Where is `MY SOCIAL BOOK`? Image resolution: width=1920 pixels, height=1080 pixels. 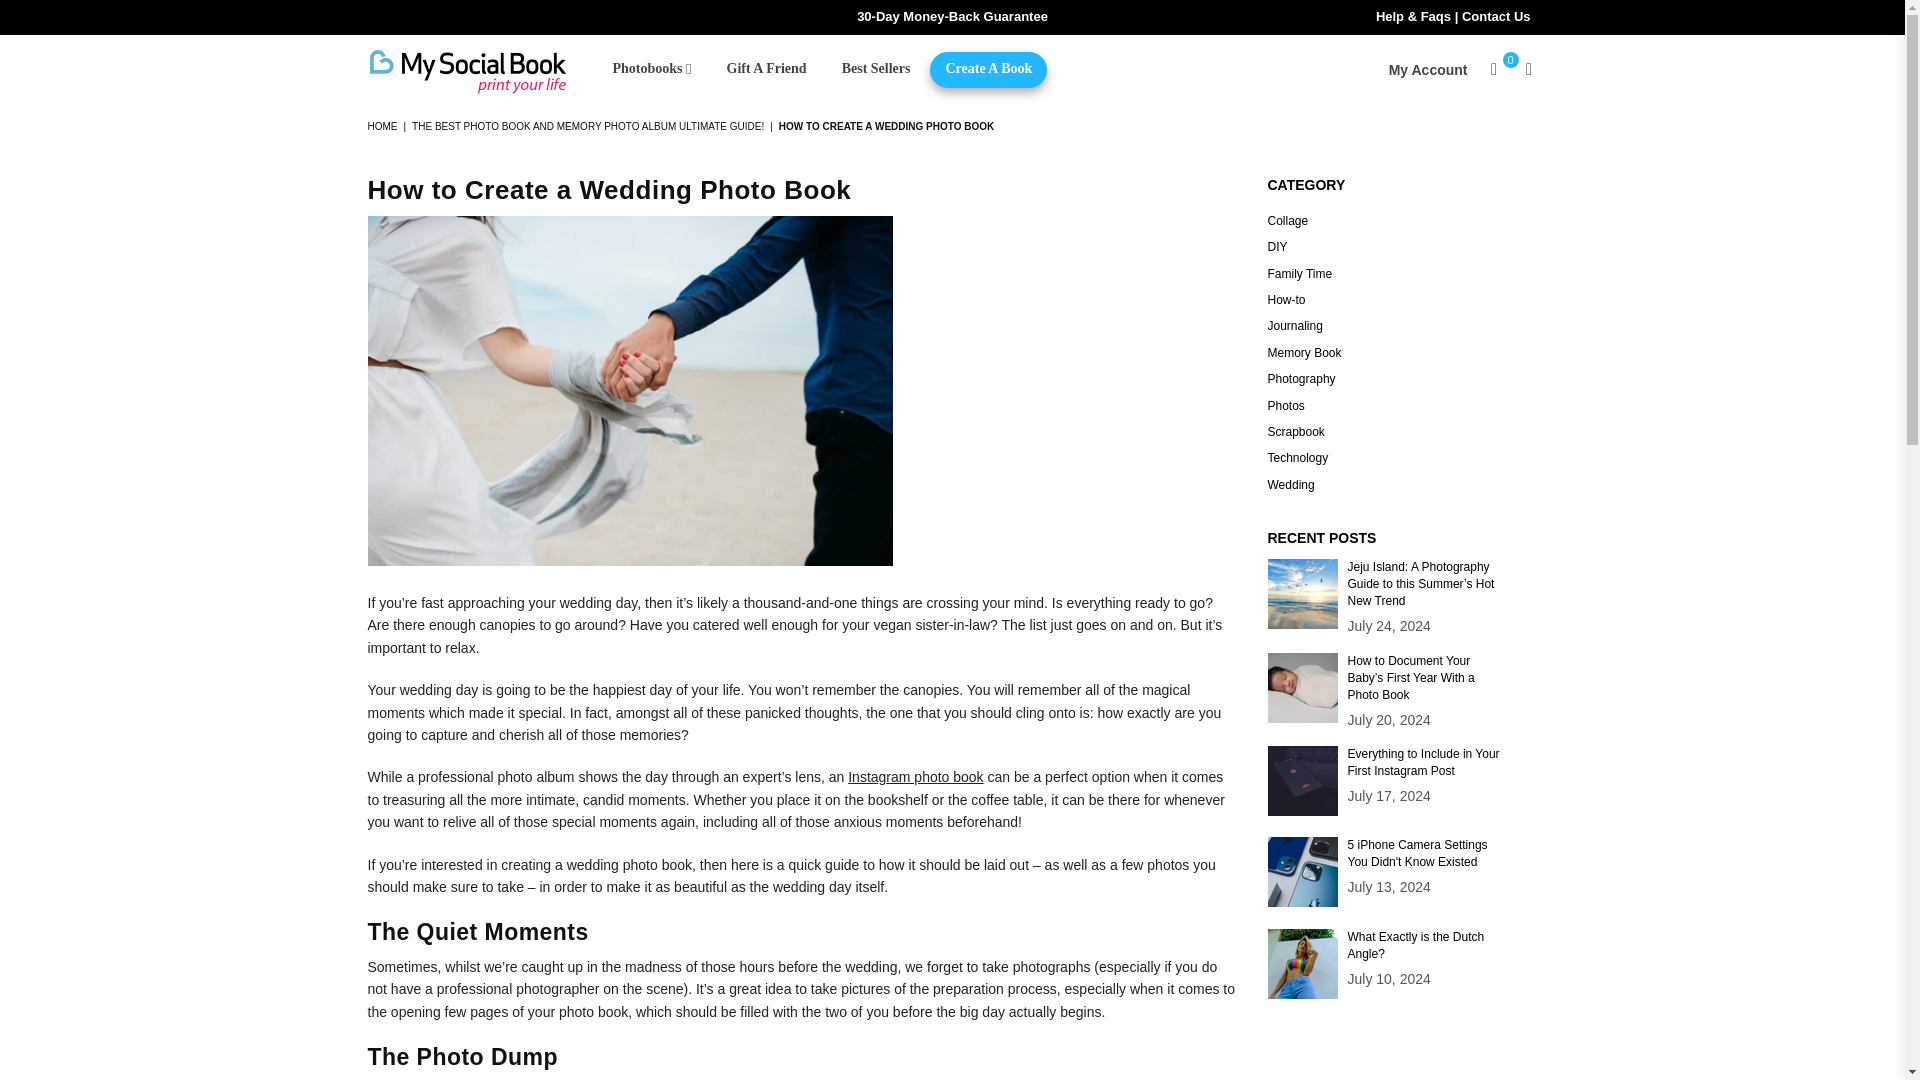 MY SOCIAL BOOK is located at coordinates (482, 70).